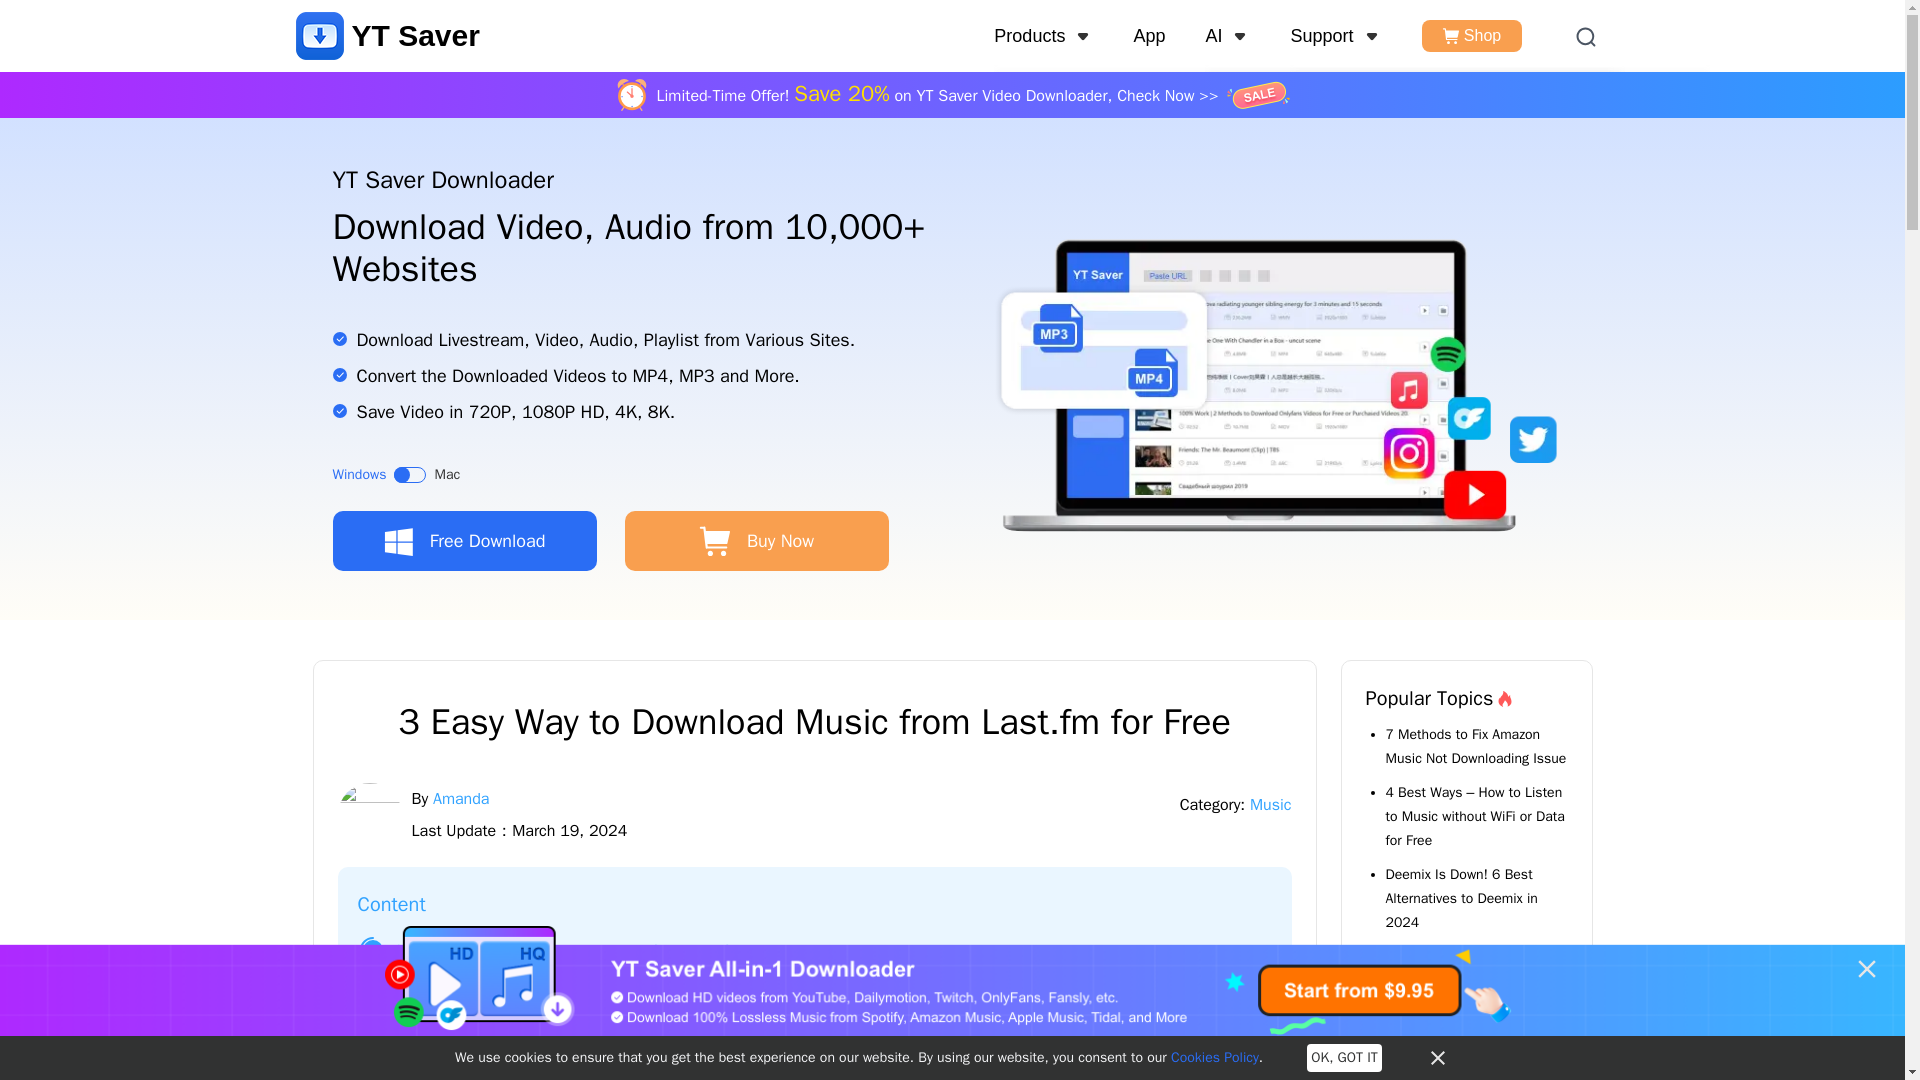  I want to click on Amanda, so click(461, 798).